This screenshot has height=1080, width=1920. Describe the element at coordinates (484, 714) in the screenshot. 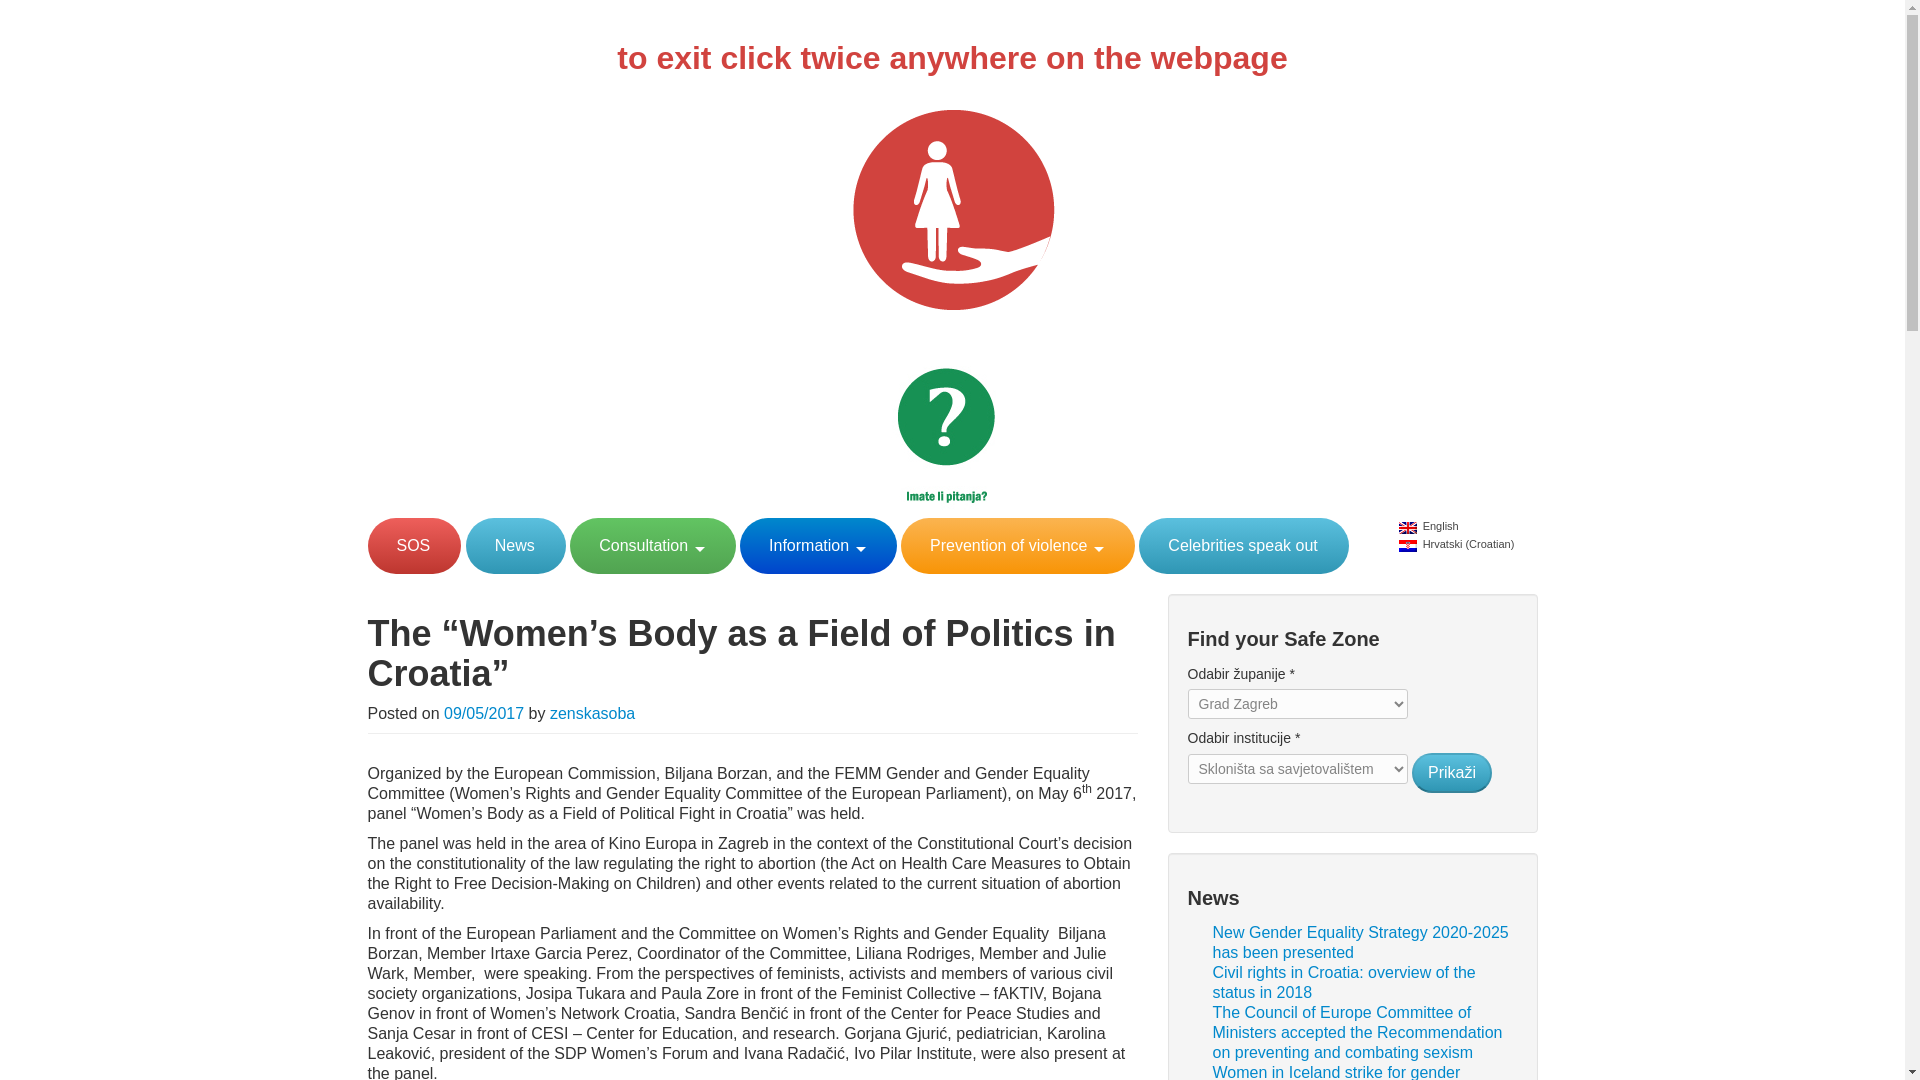

I see `13:23` at that location.